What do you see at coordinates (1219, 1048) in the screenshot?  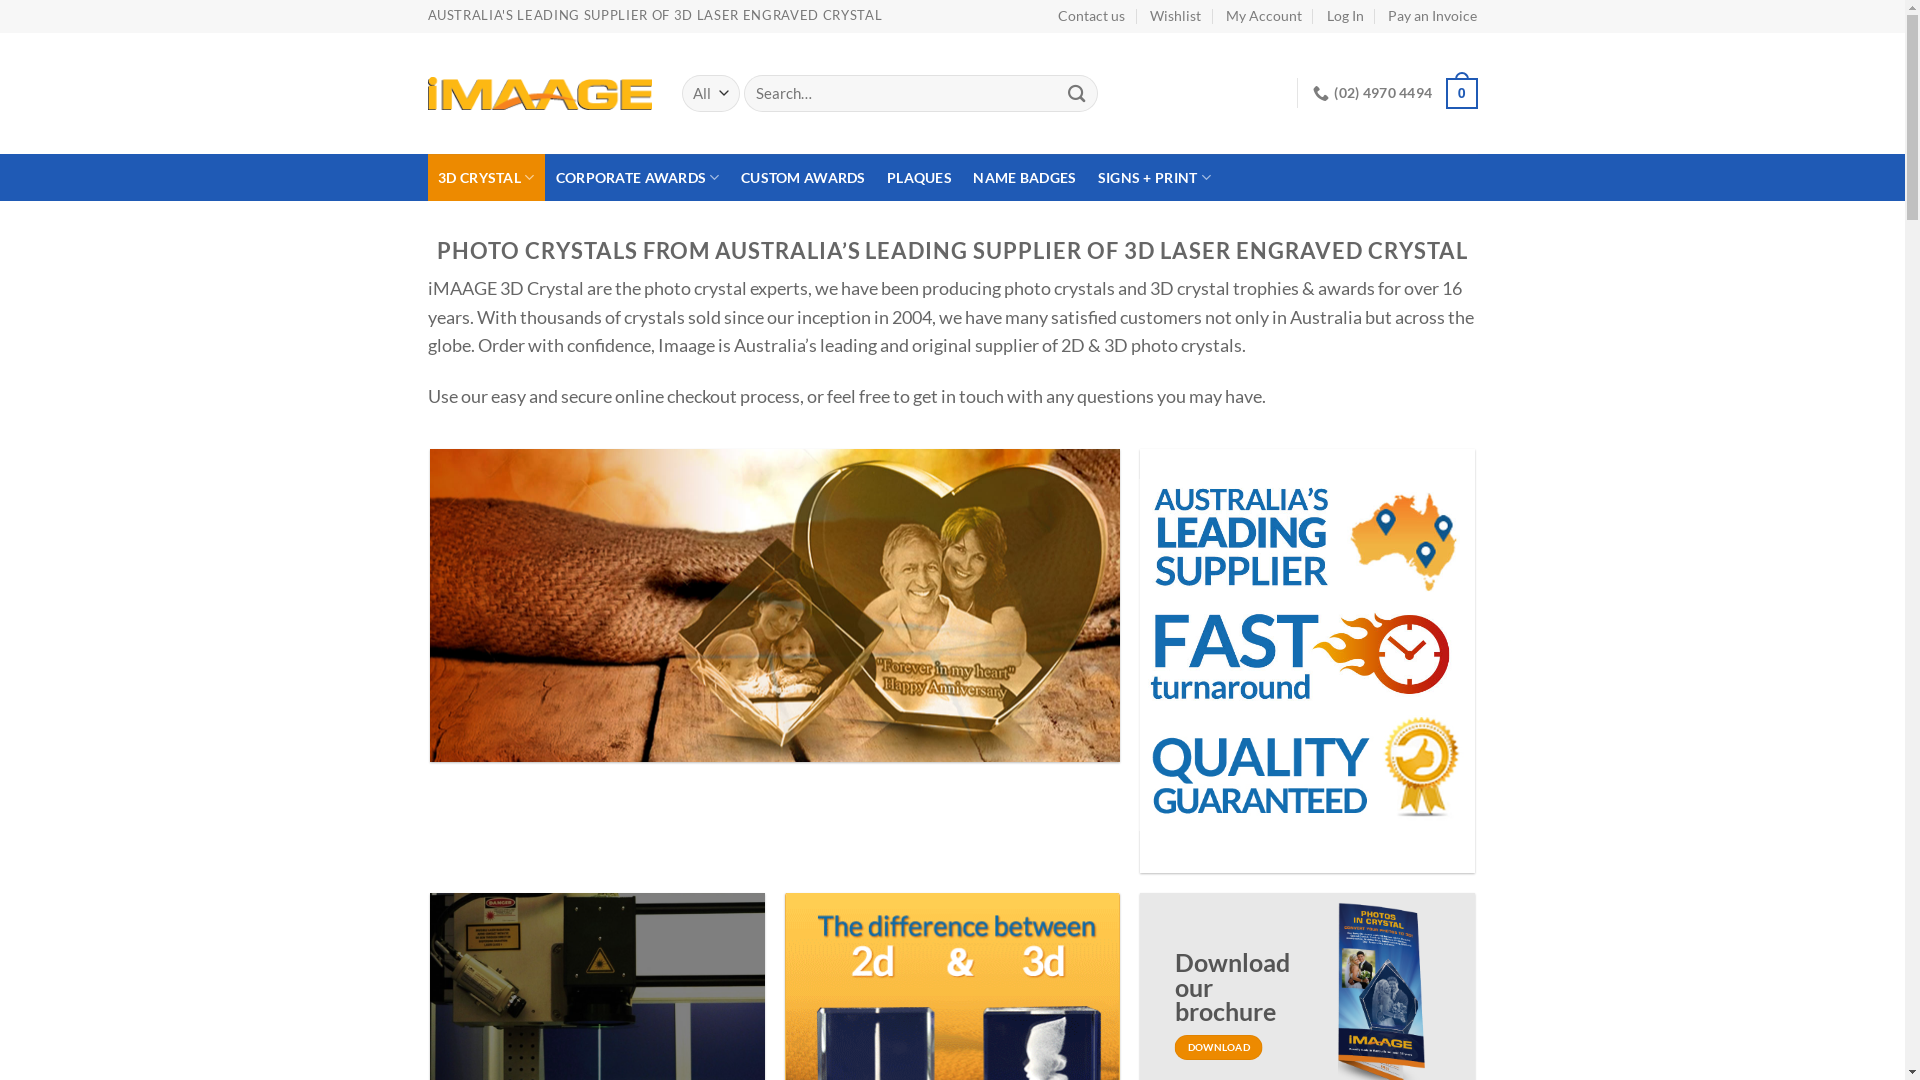 I see `DOWNLOAD` at bounding box center [1219, 1048].